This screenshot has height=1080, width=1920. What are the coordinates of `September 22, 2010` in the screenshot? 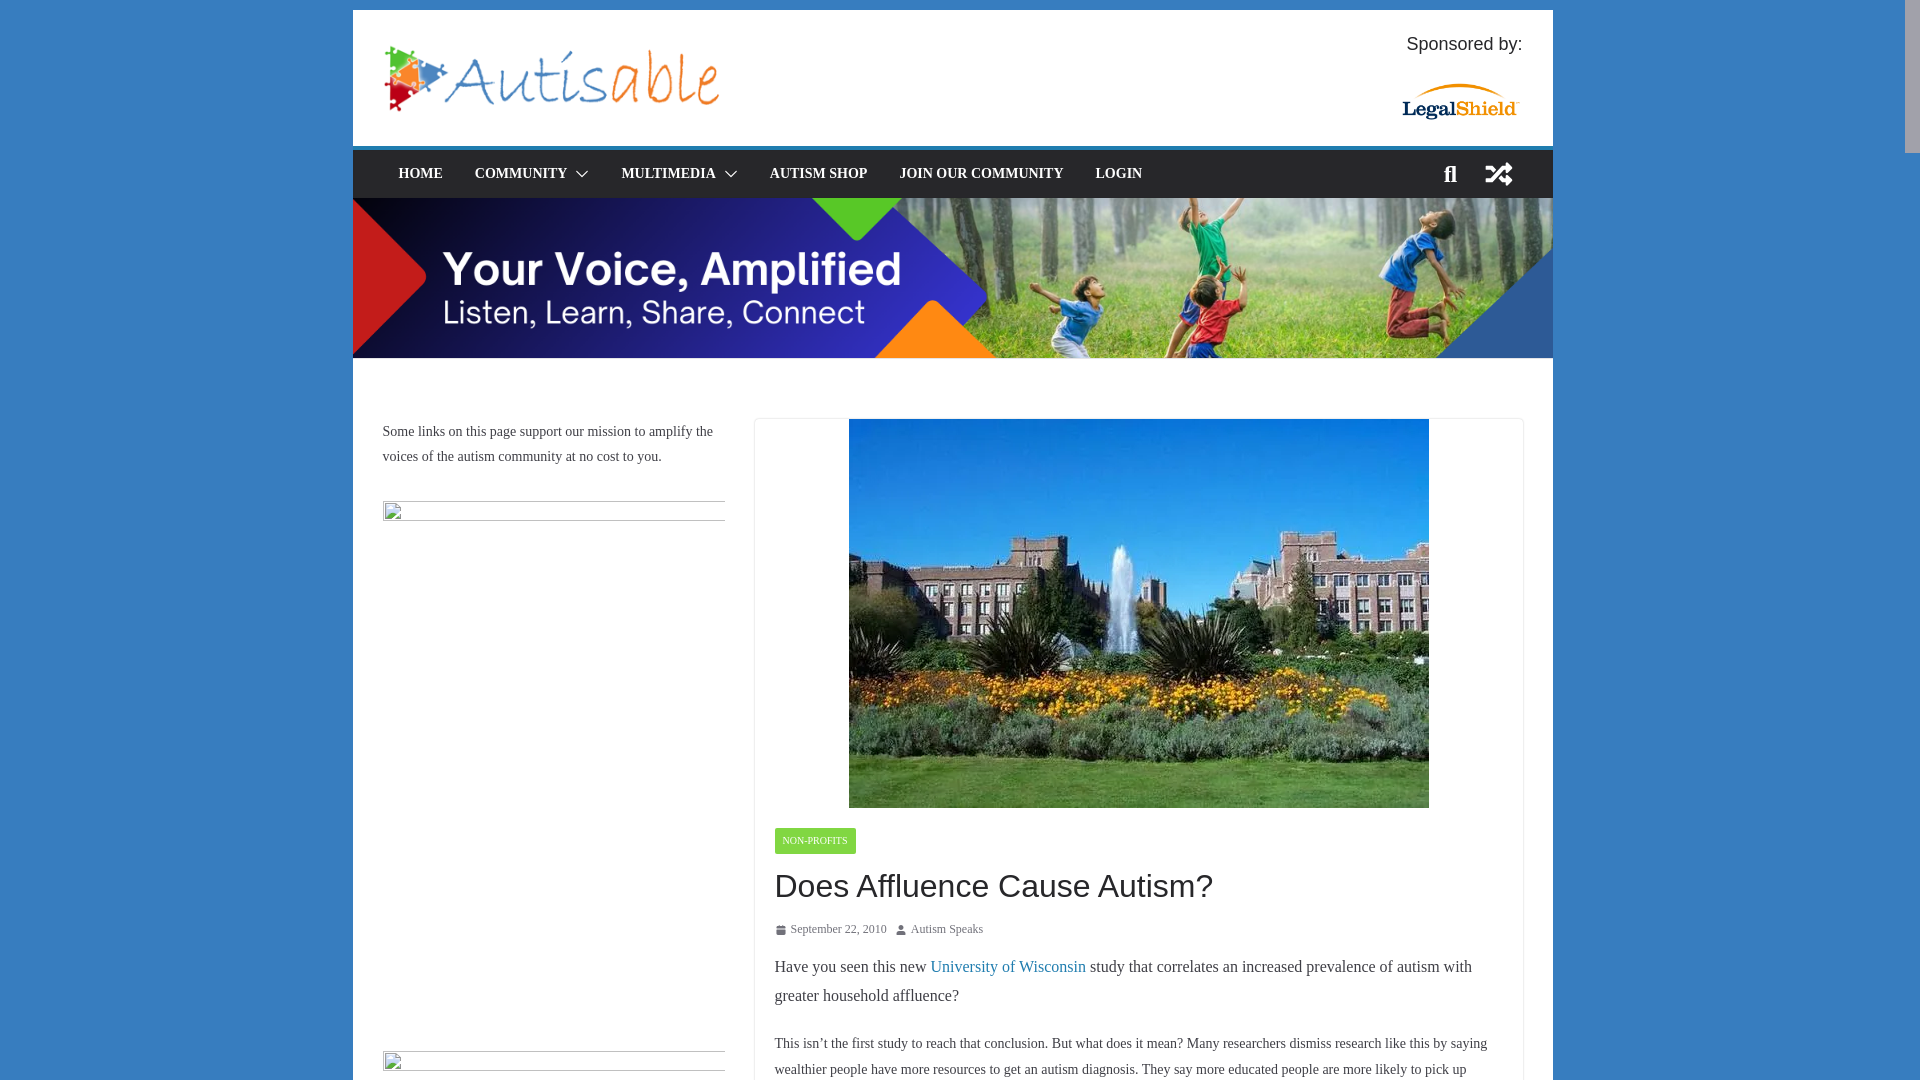 It's located at (829, 930).